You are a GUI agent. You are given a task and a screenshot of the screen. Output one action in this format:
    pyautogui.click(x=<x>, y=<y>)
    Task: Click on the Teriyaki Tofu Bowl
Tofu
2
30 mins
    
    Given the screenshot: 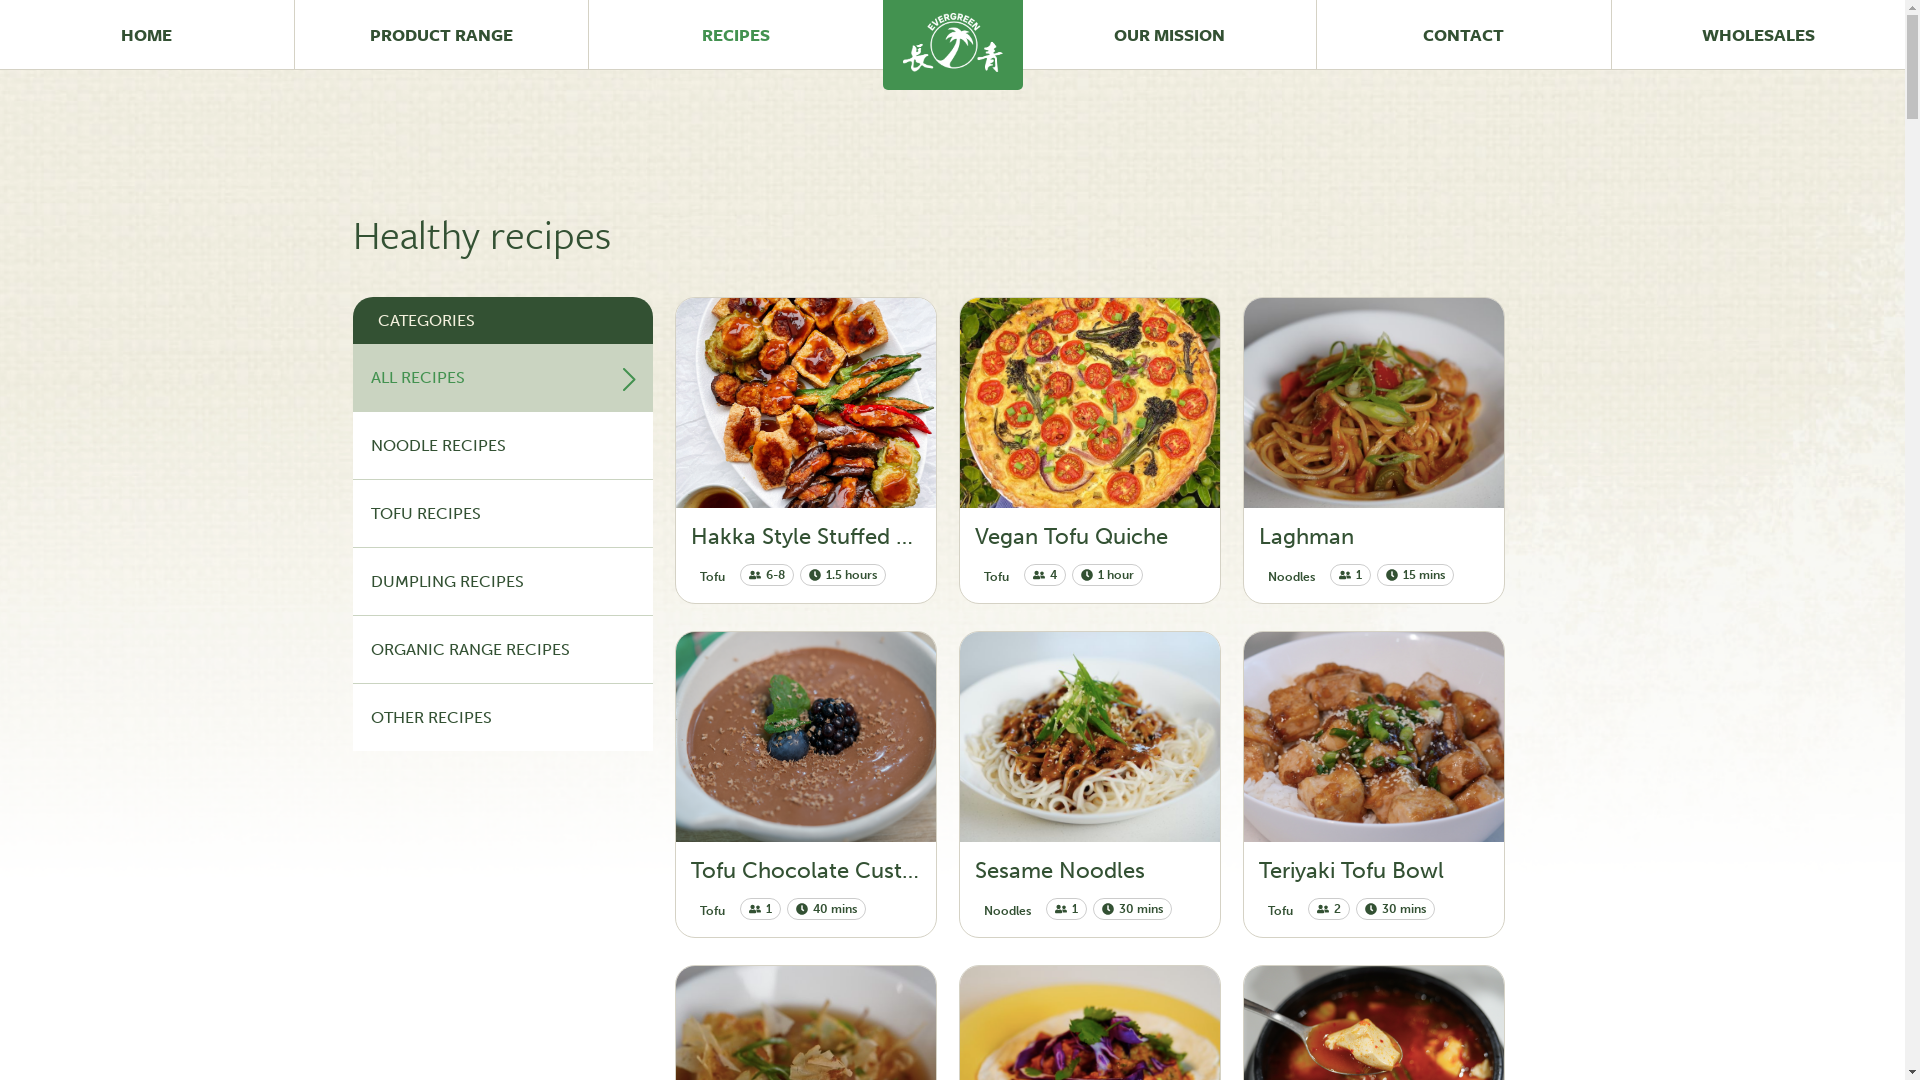 What is the action you would take?
    pyautogui.click(x=1374, y=784)
    